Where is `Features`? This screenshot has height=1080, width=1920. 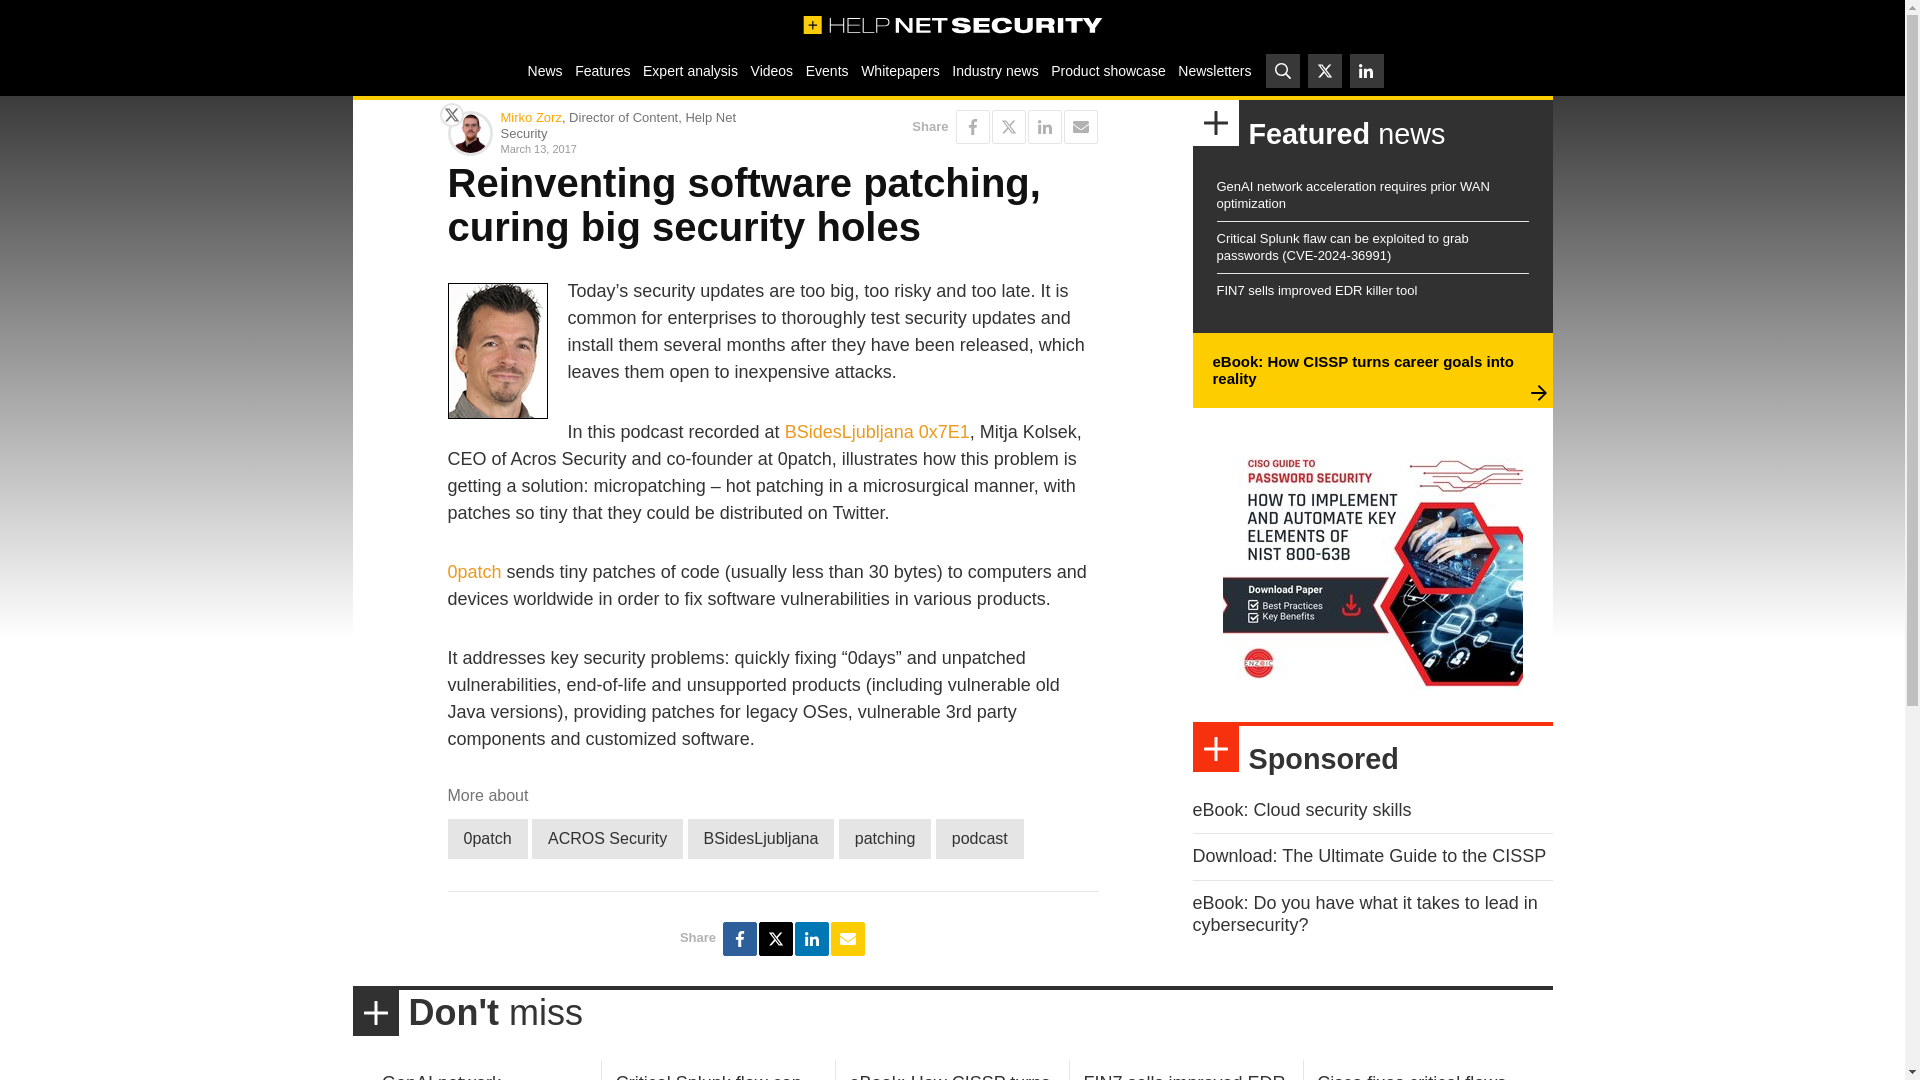 Features is located at coordinates (602, 70).